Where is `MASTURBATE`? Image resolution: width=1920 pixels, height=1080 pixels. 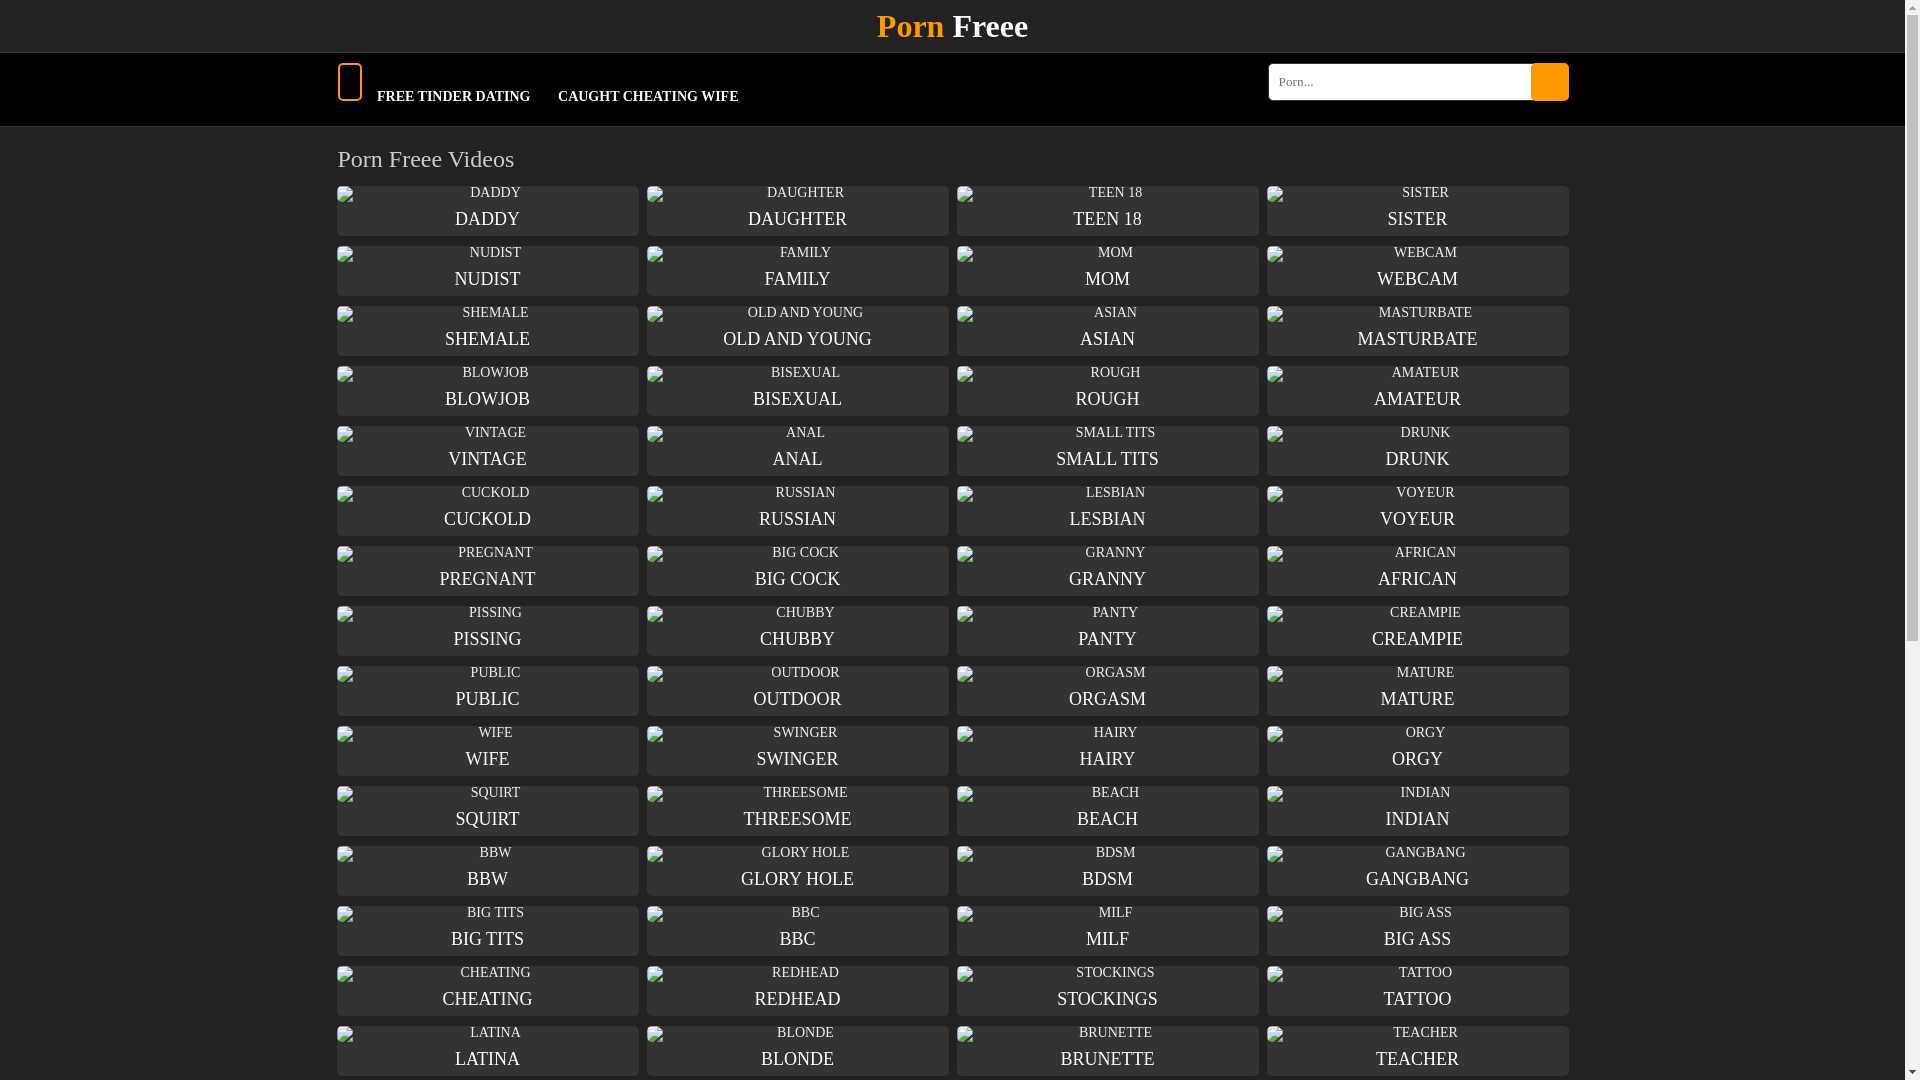
MASTURBATE is located at coordinates (1416, 332).